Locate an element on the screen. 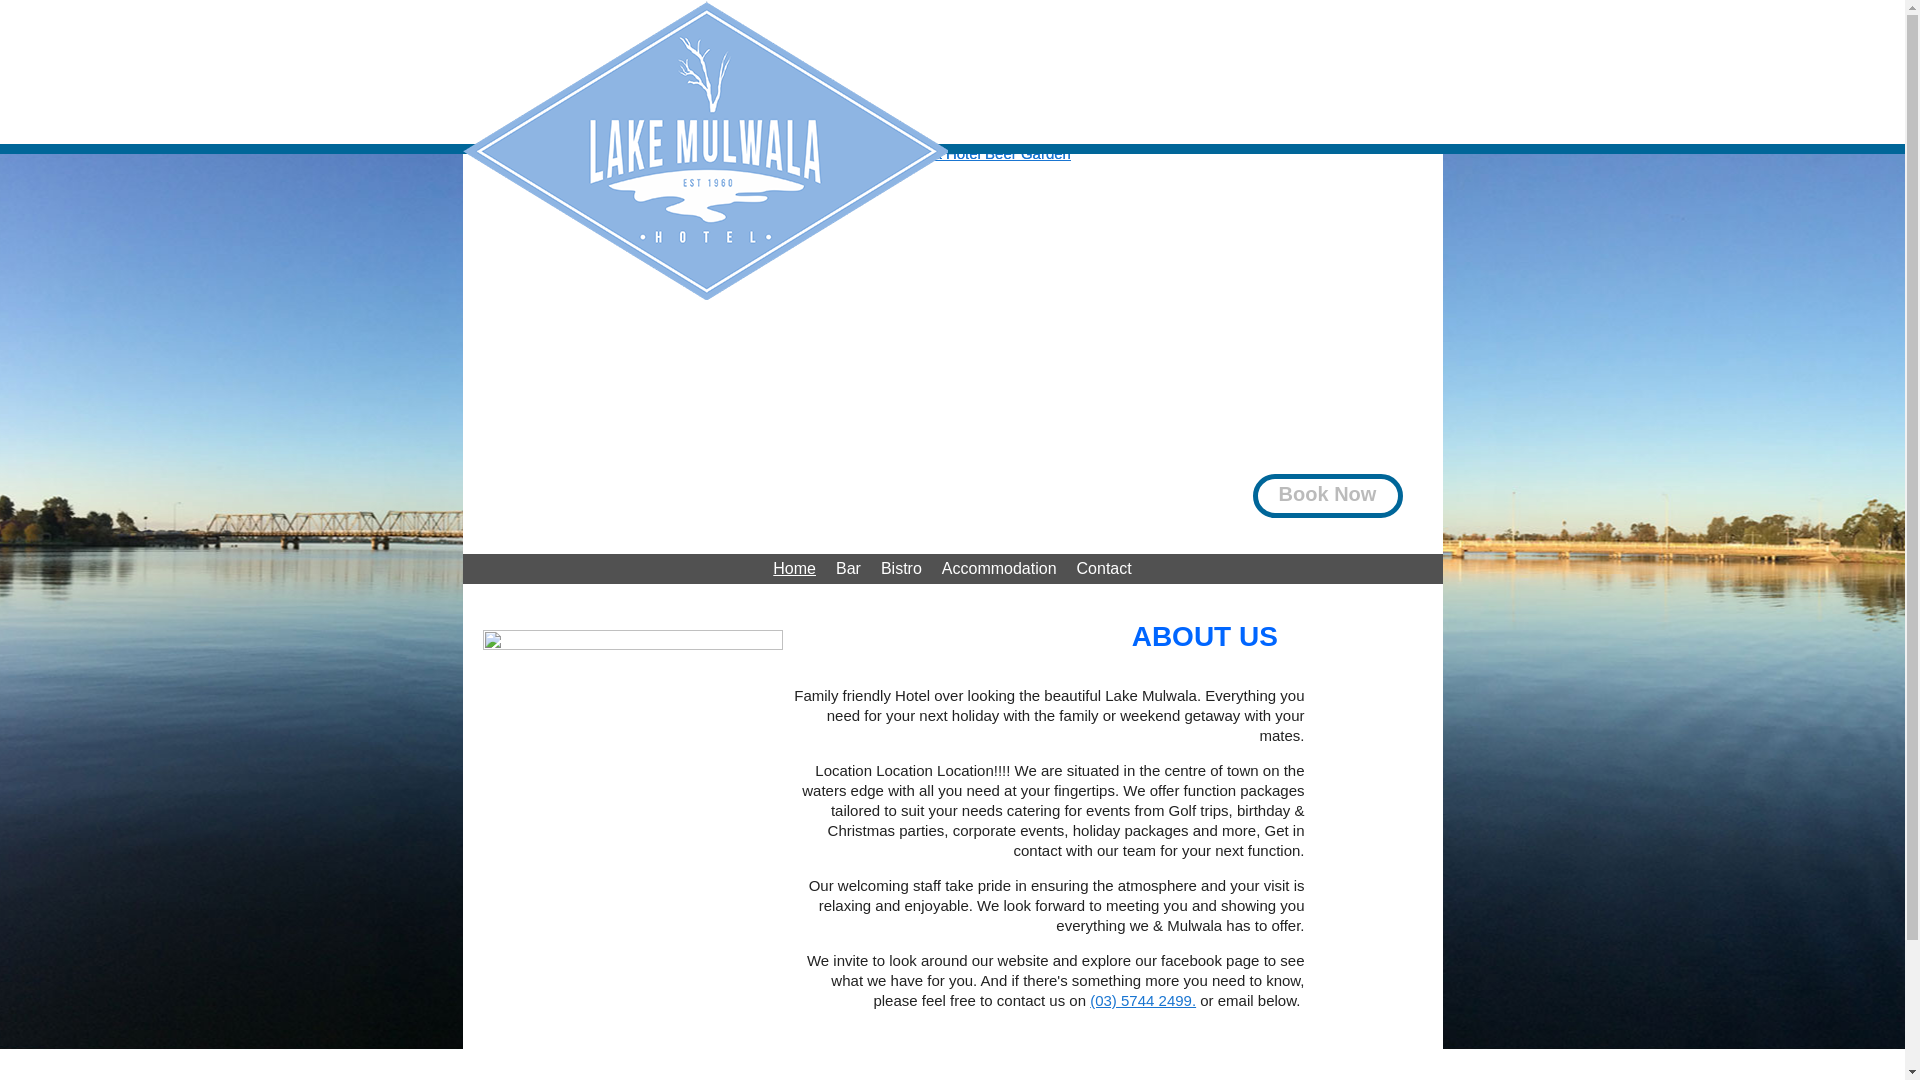  Lake Mulwala Hotel Beer Garden is located at coordinates (952, 162).